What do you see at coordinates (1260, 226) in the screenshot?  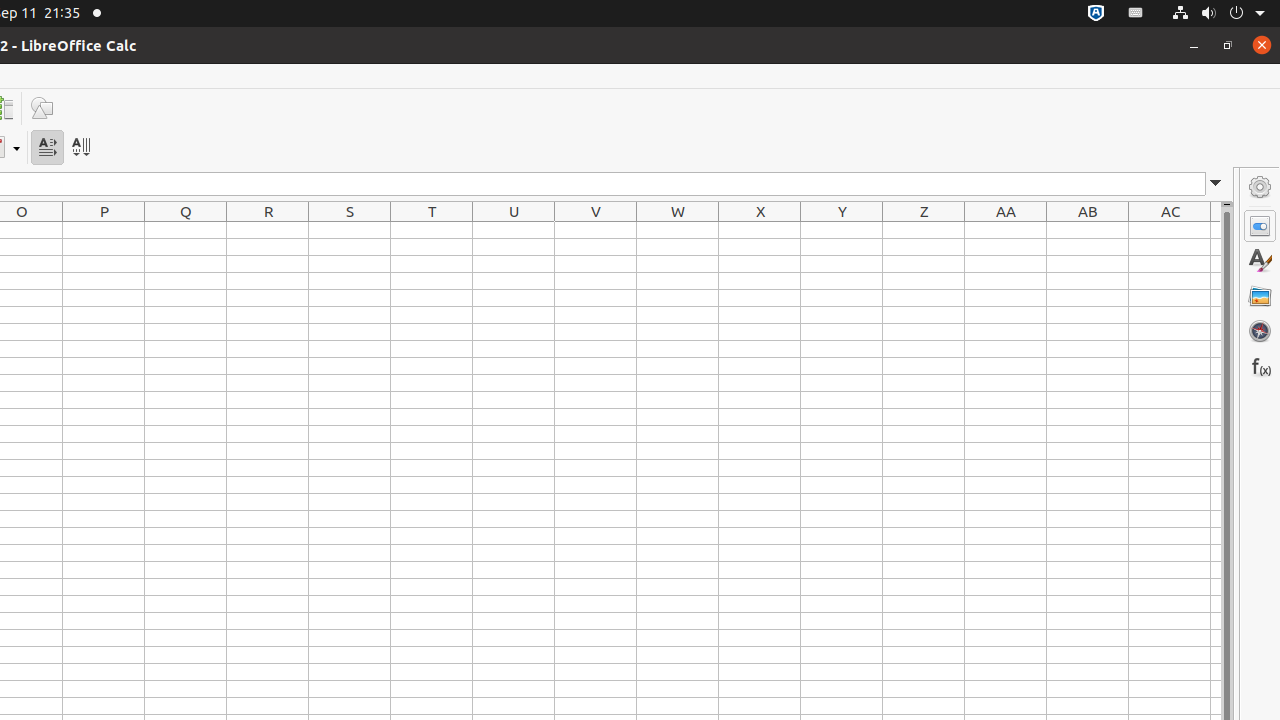 I see `Properties` at bounding box center [1260, 226].